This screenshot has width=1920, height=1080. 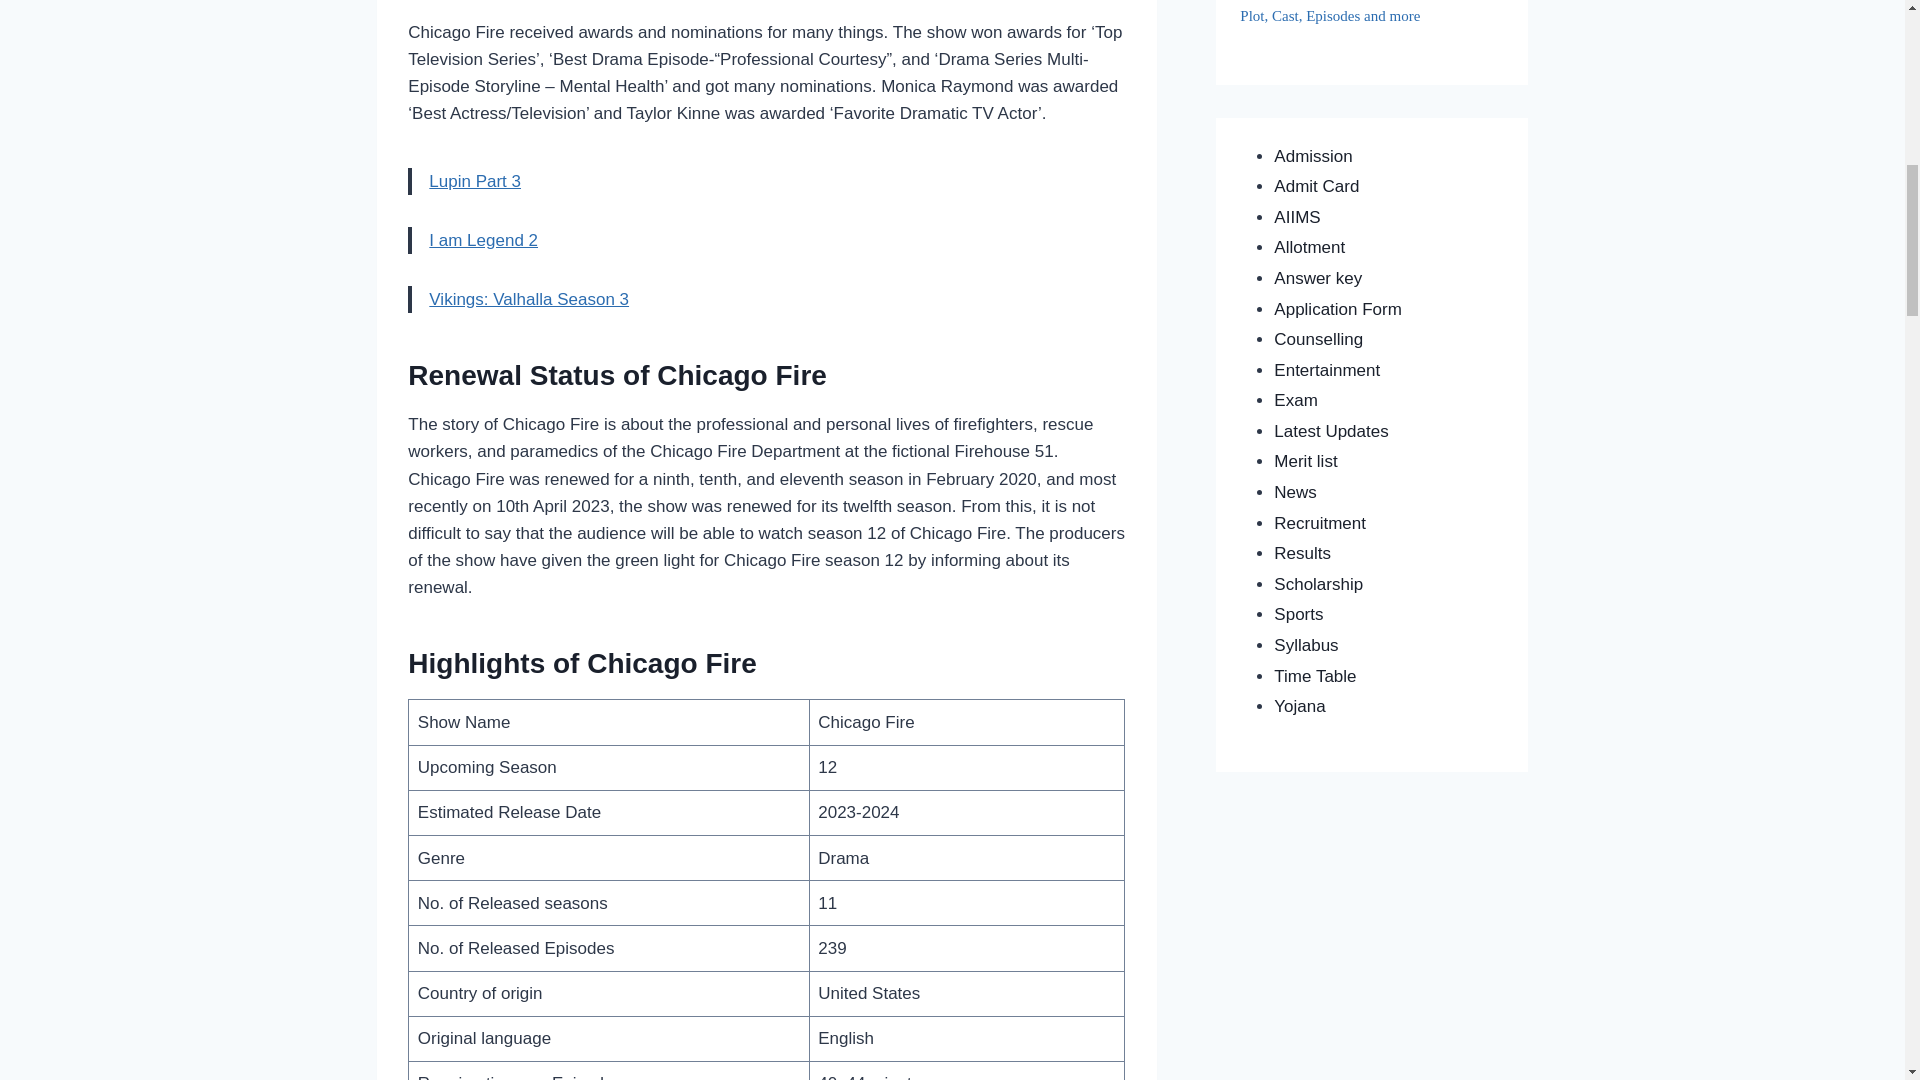 What do you see at coordinates (766, 5) in the screenshot?
I see `Advertisement` at bounding box center [766, 5].